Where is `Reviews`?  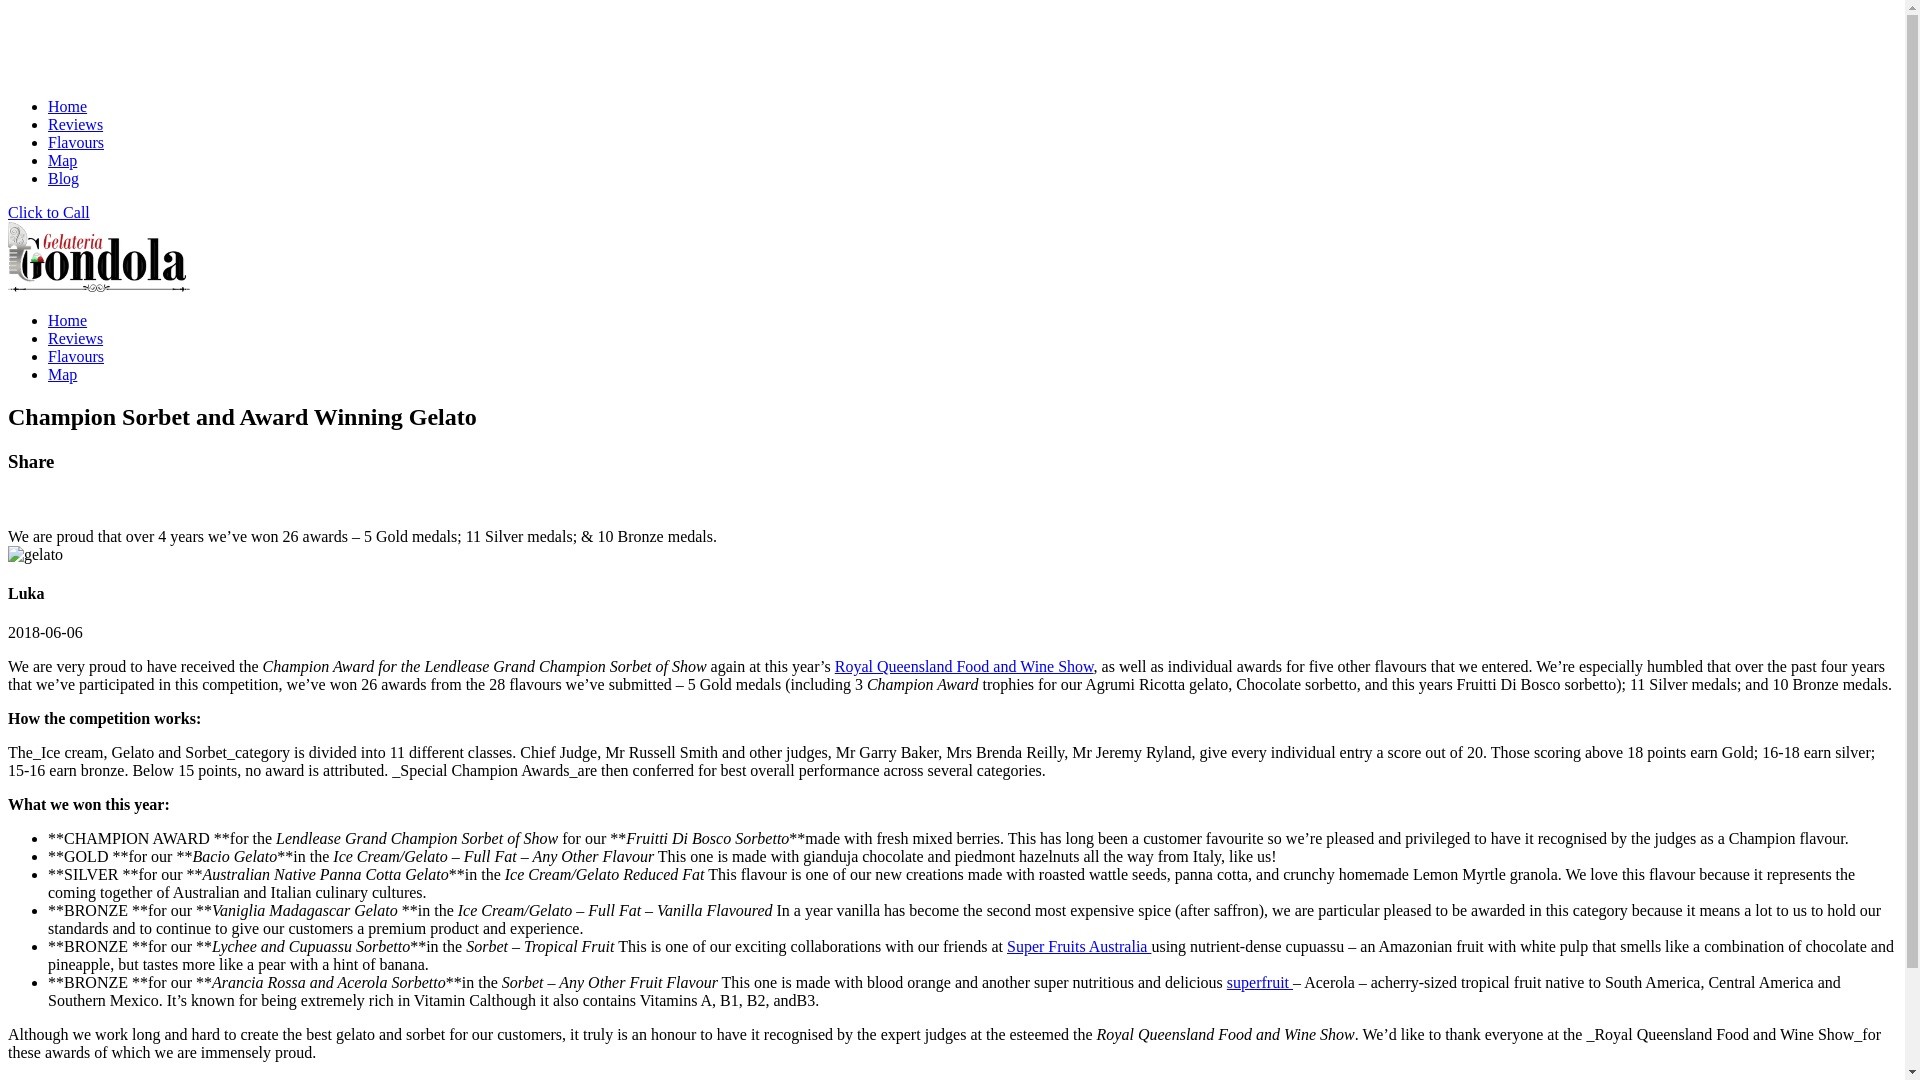
Reviews is located at coordinates (76, 124).